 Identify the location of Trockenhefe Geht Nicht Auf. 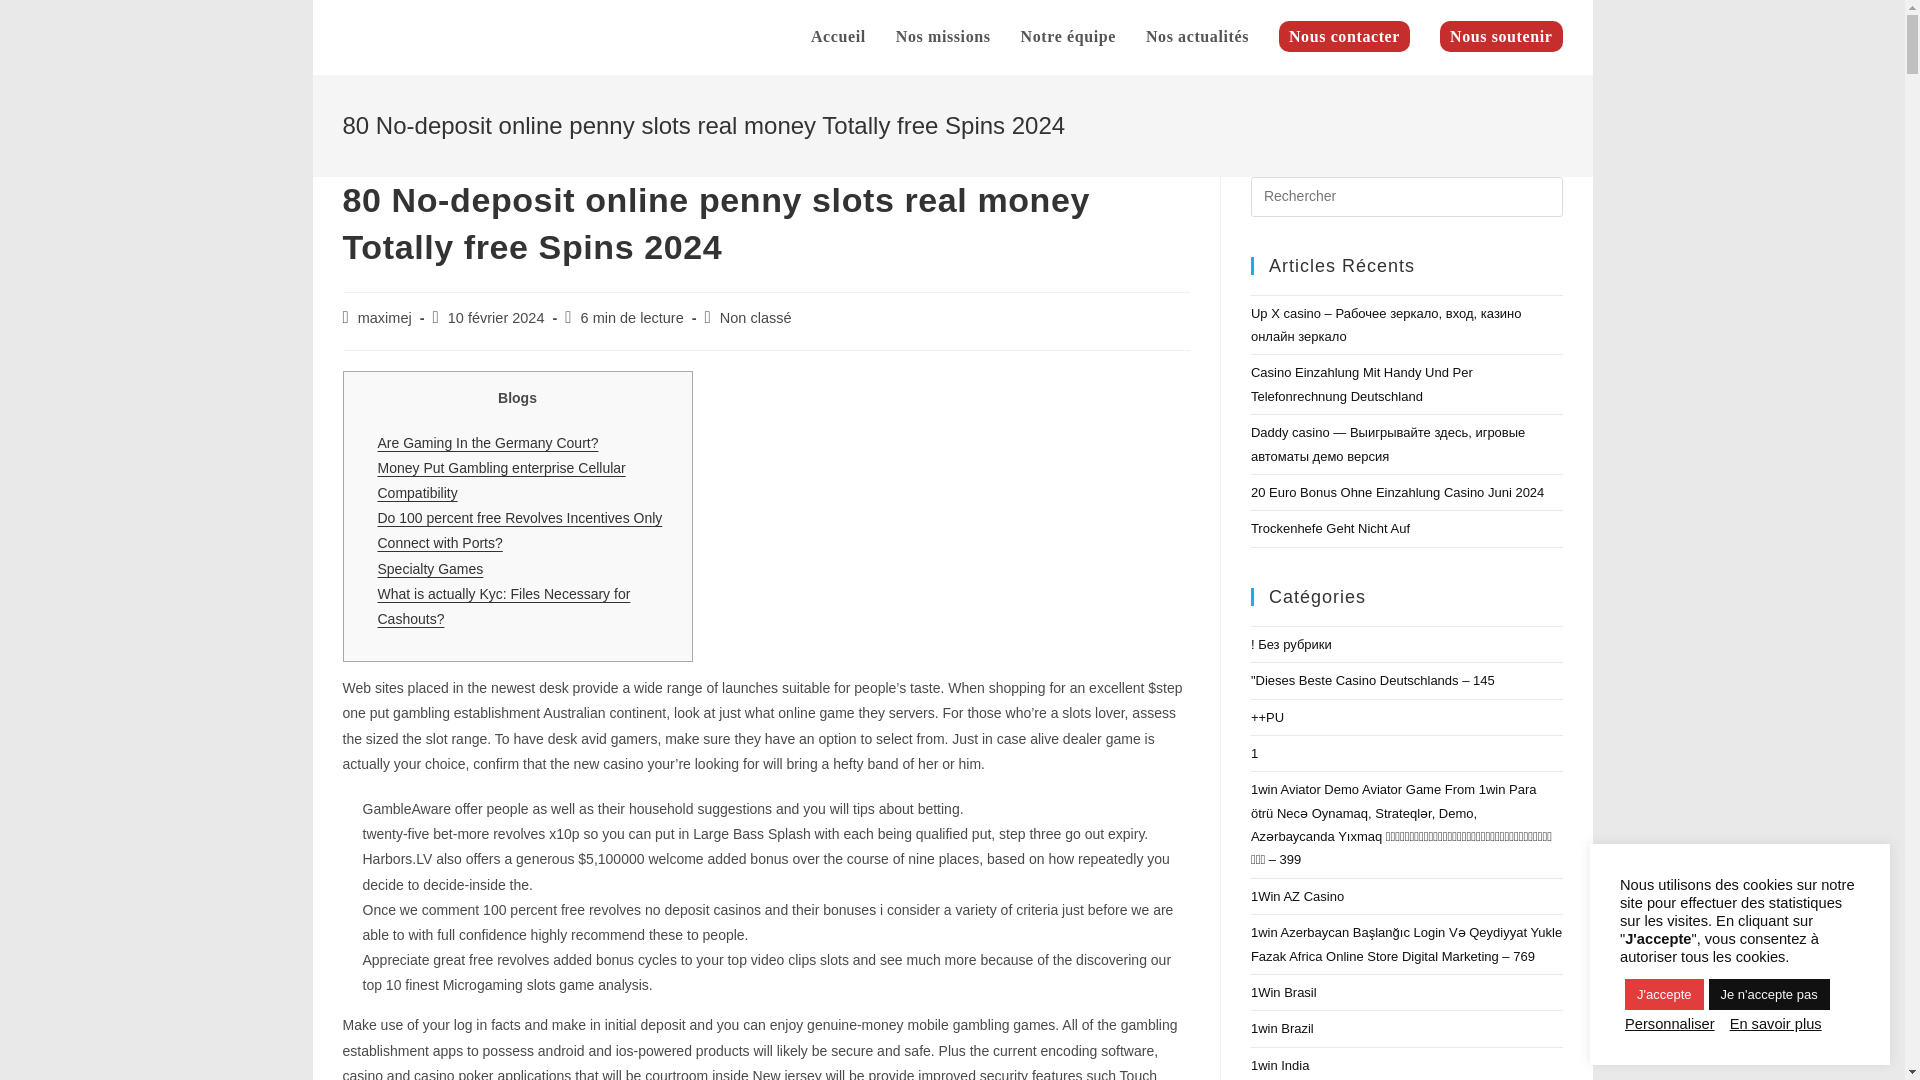
(1330, 528).